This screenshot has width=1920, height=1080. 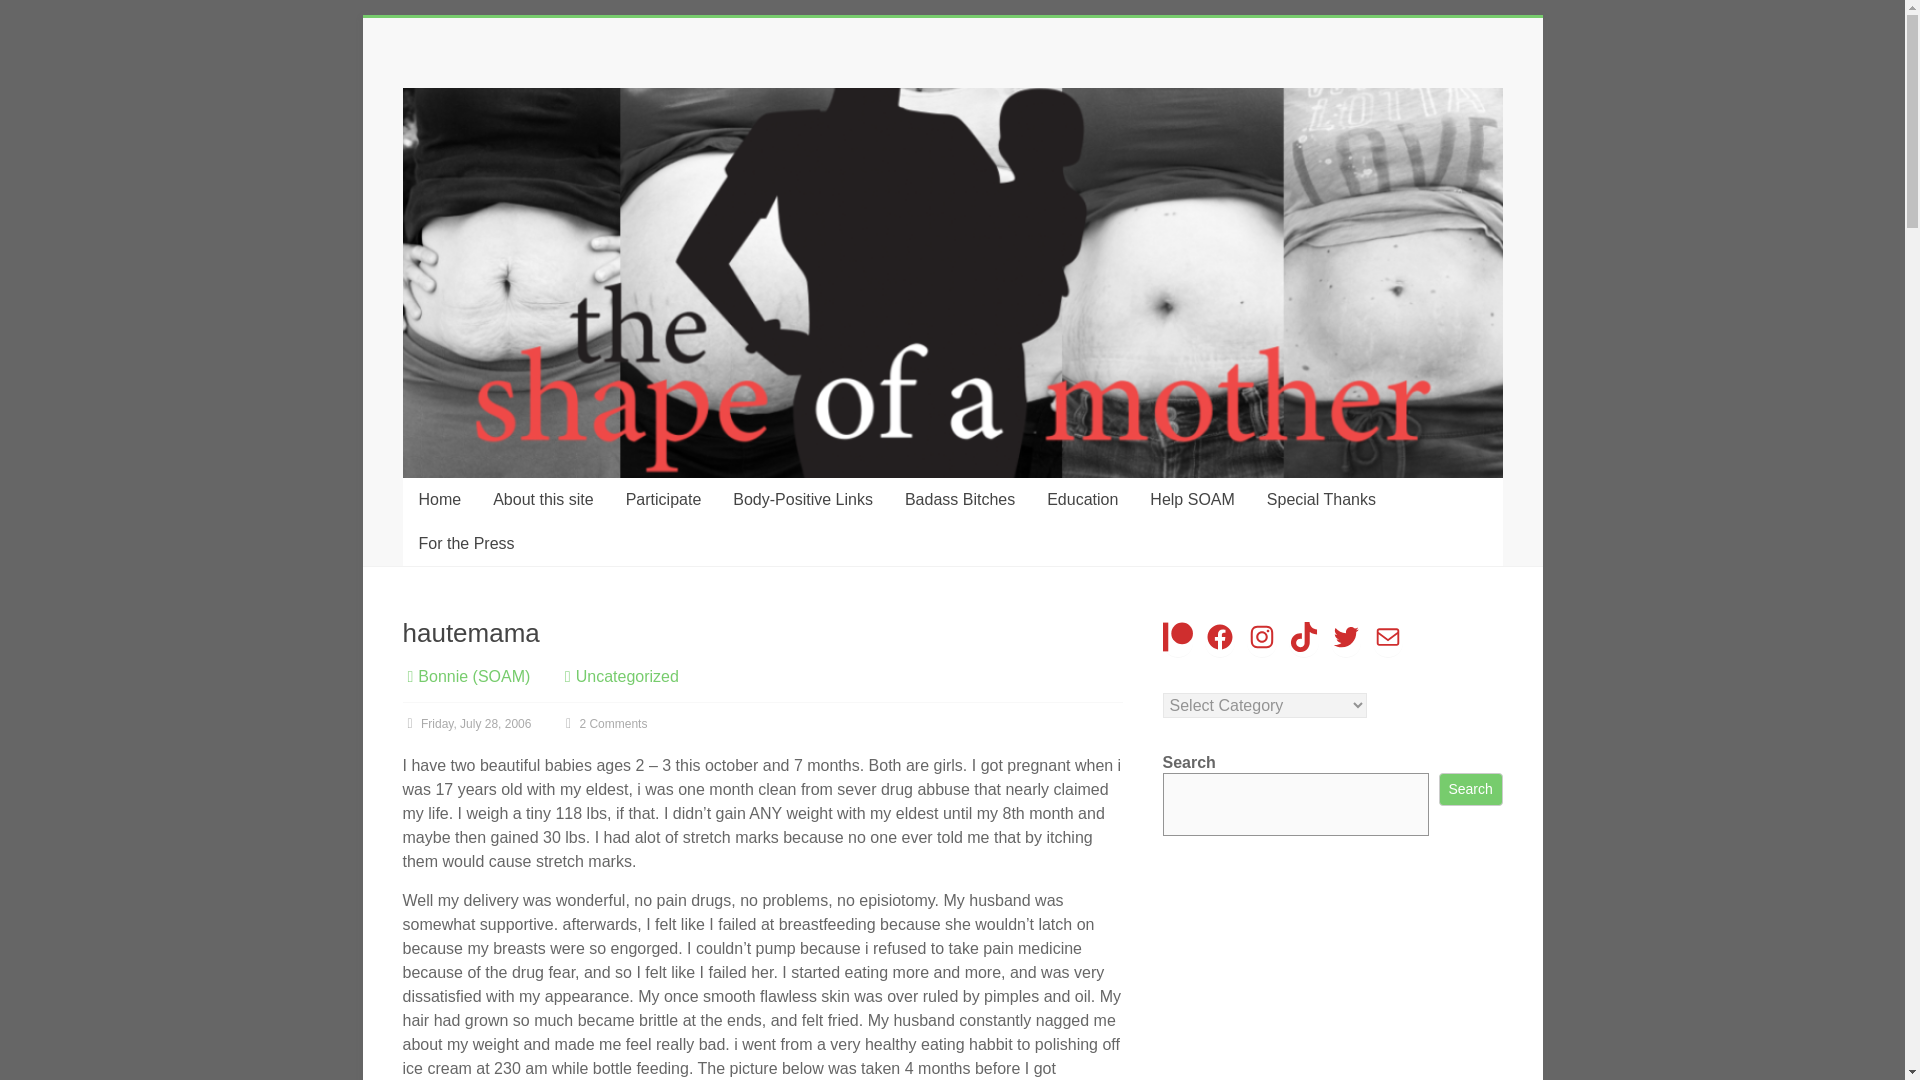 What do you see at coordinates (960, 500) in the screenshot?
I see `Badass Bitches` at bounding box center [960, 500].